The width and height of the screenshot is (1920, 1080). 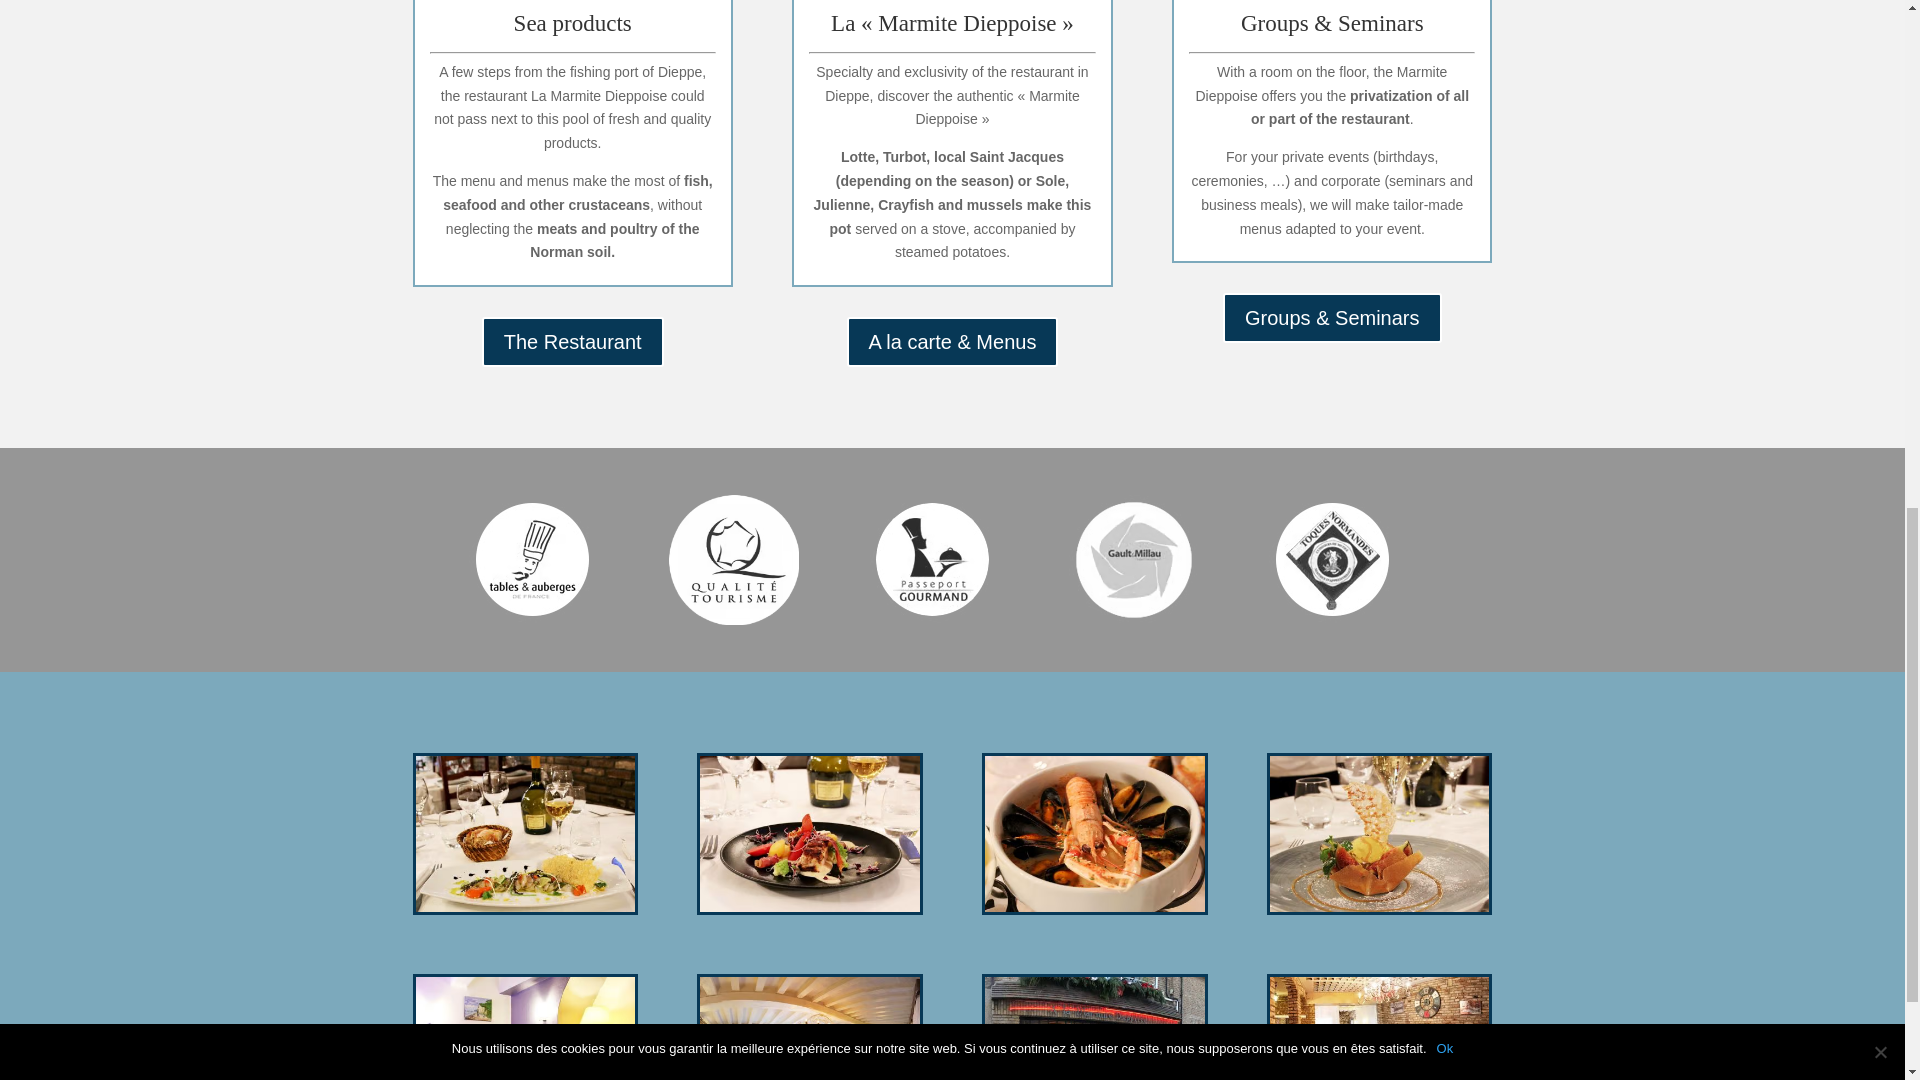 What do you see at coordinates (532, 560) in the screenshot?
I see `restaurant dieppe toque normande` at bounding box center [532, 560].